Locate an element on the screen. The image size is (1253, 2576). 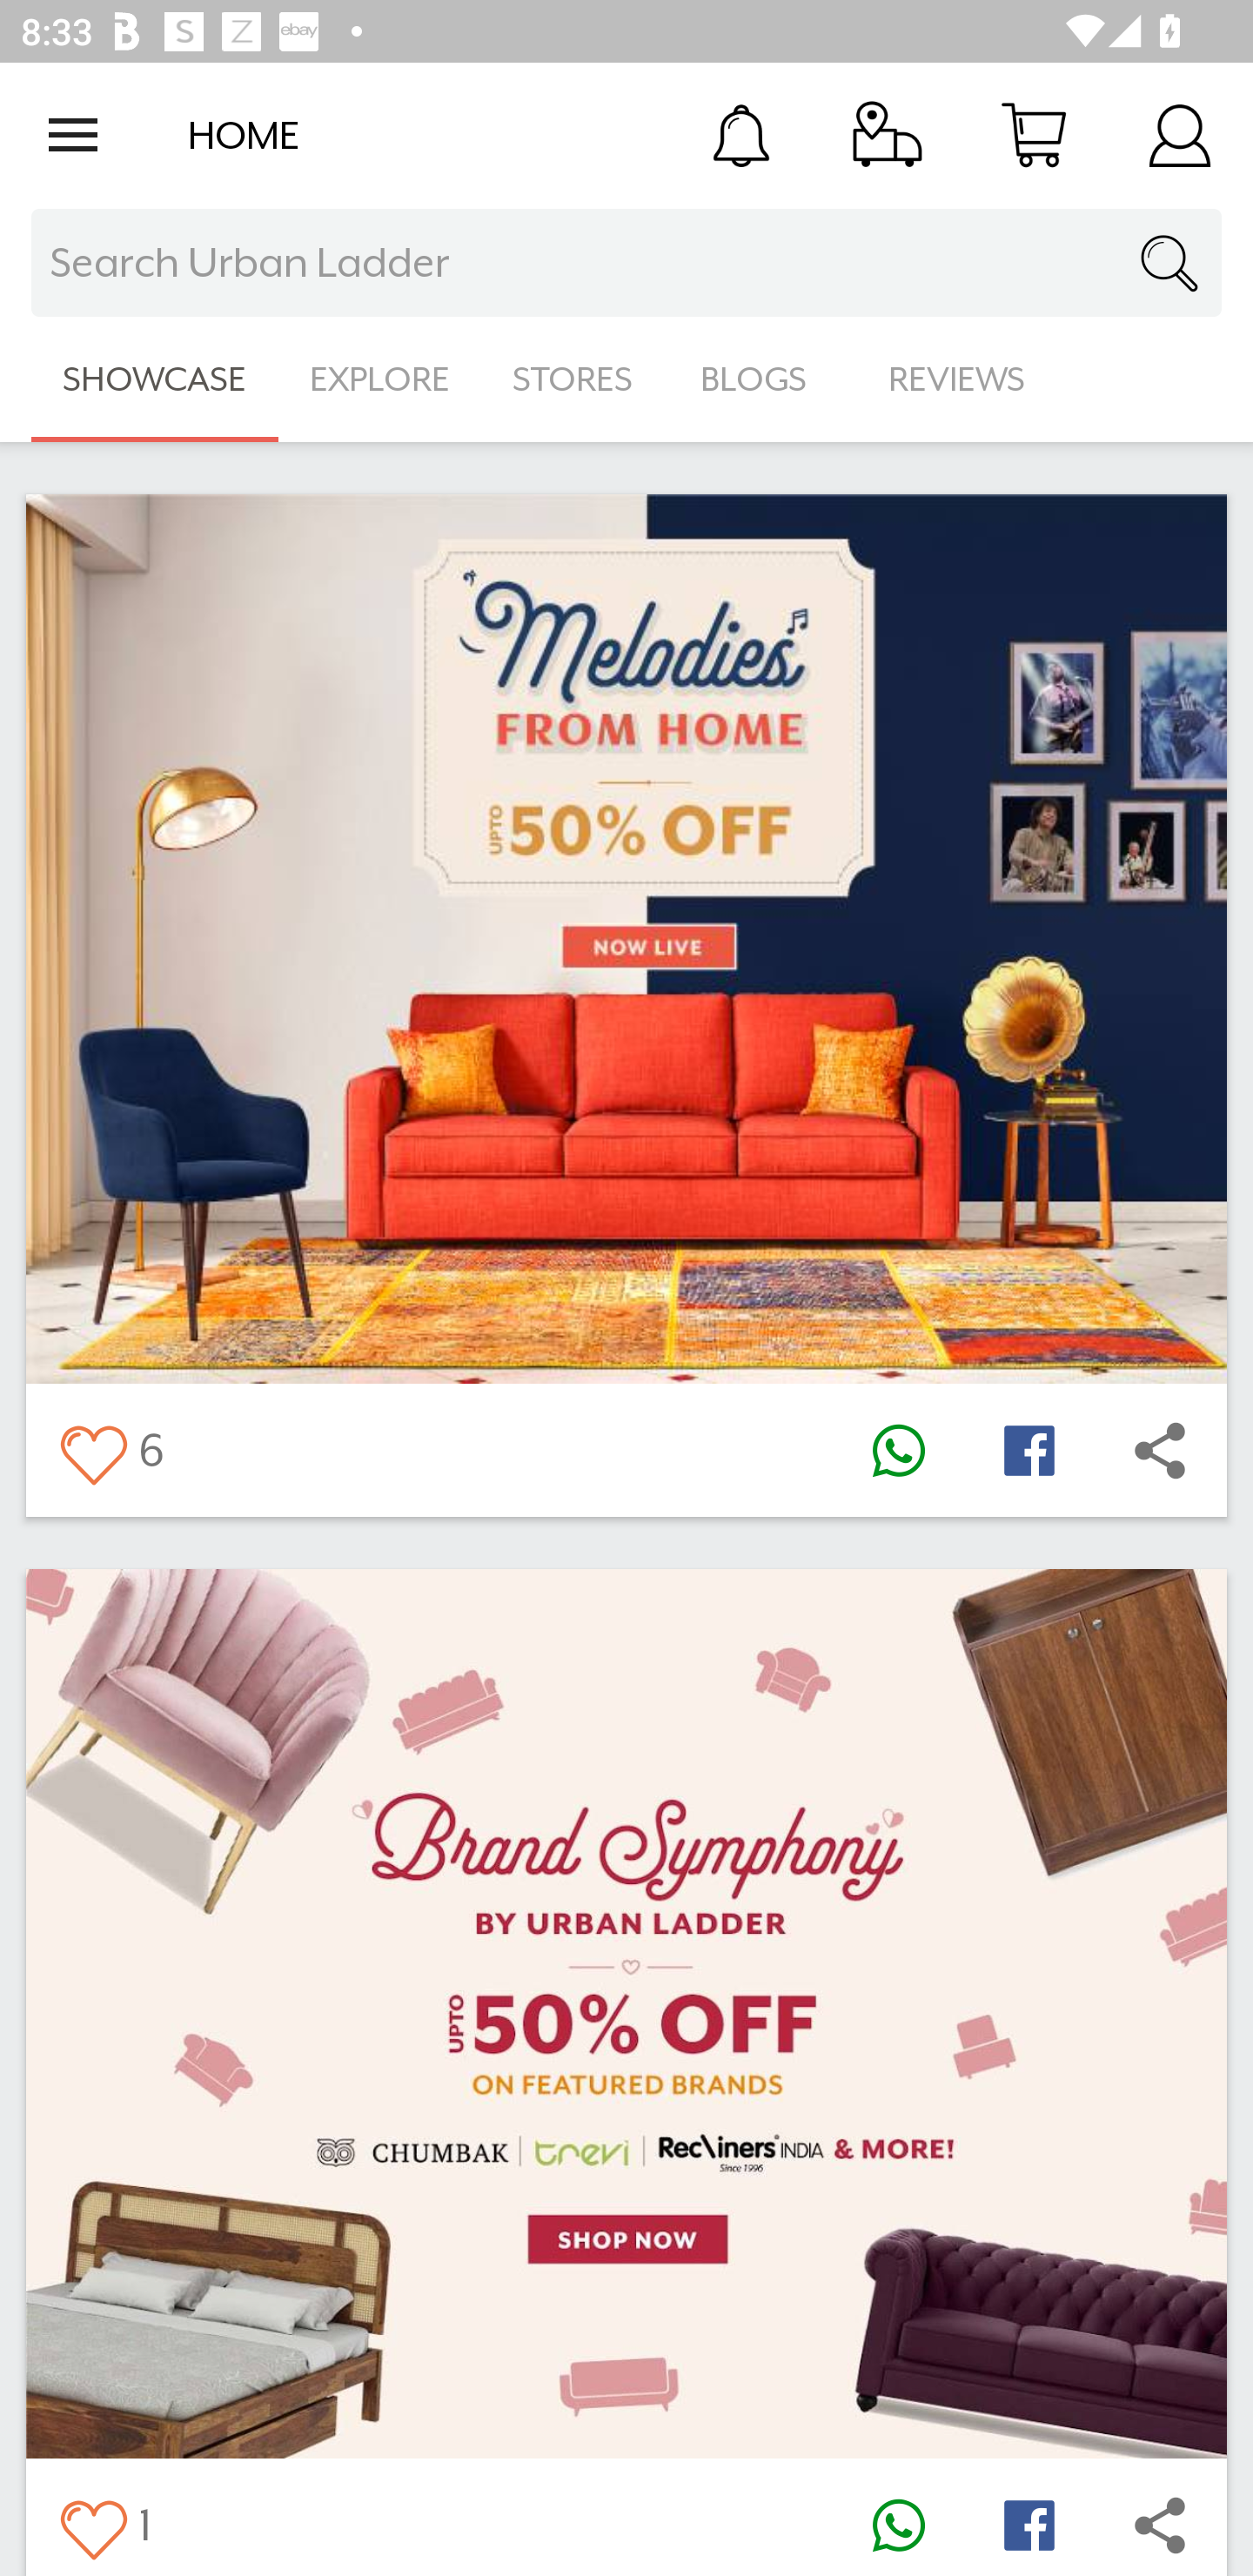
SHOWCASE is located at coordinates (155, 379).